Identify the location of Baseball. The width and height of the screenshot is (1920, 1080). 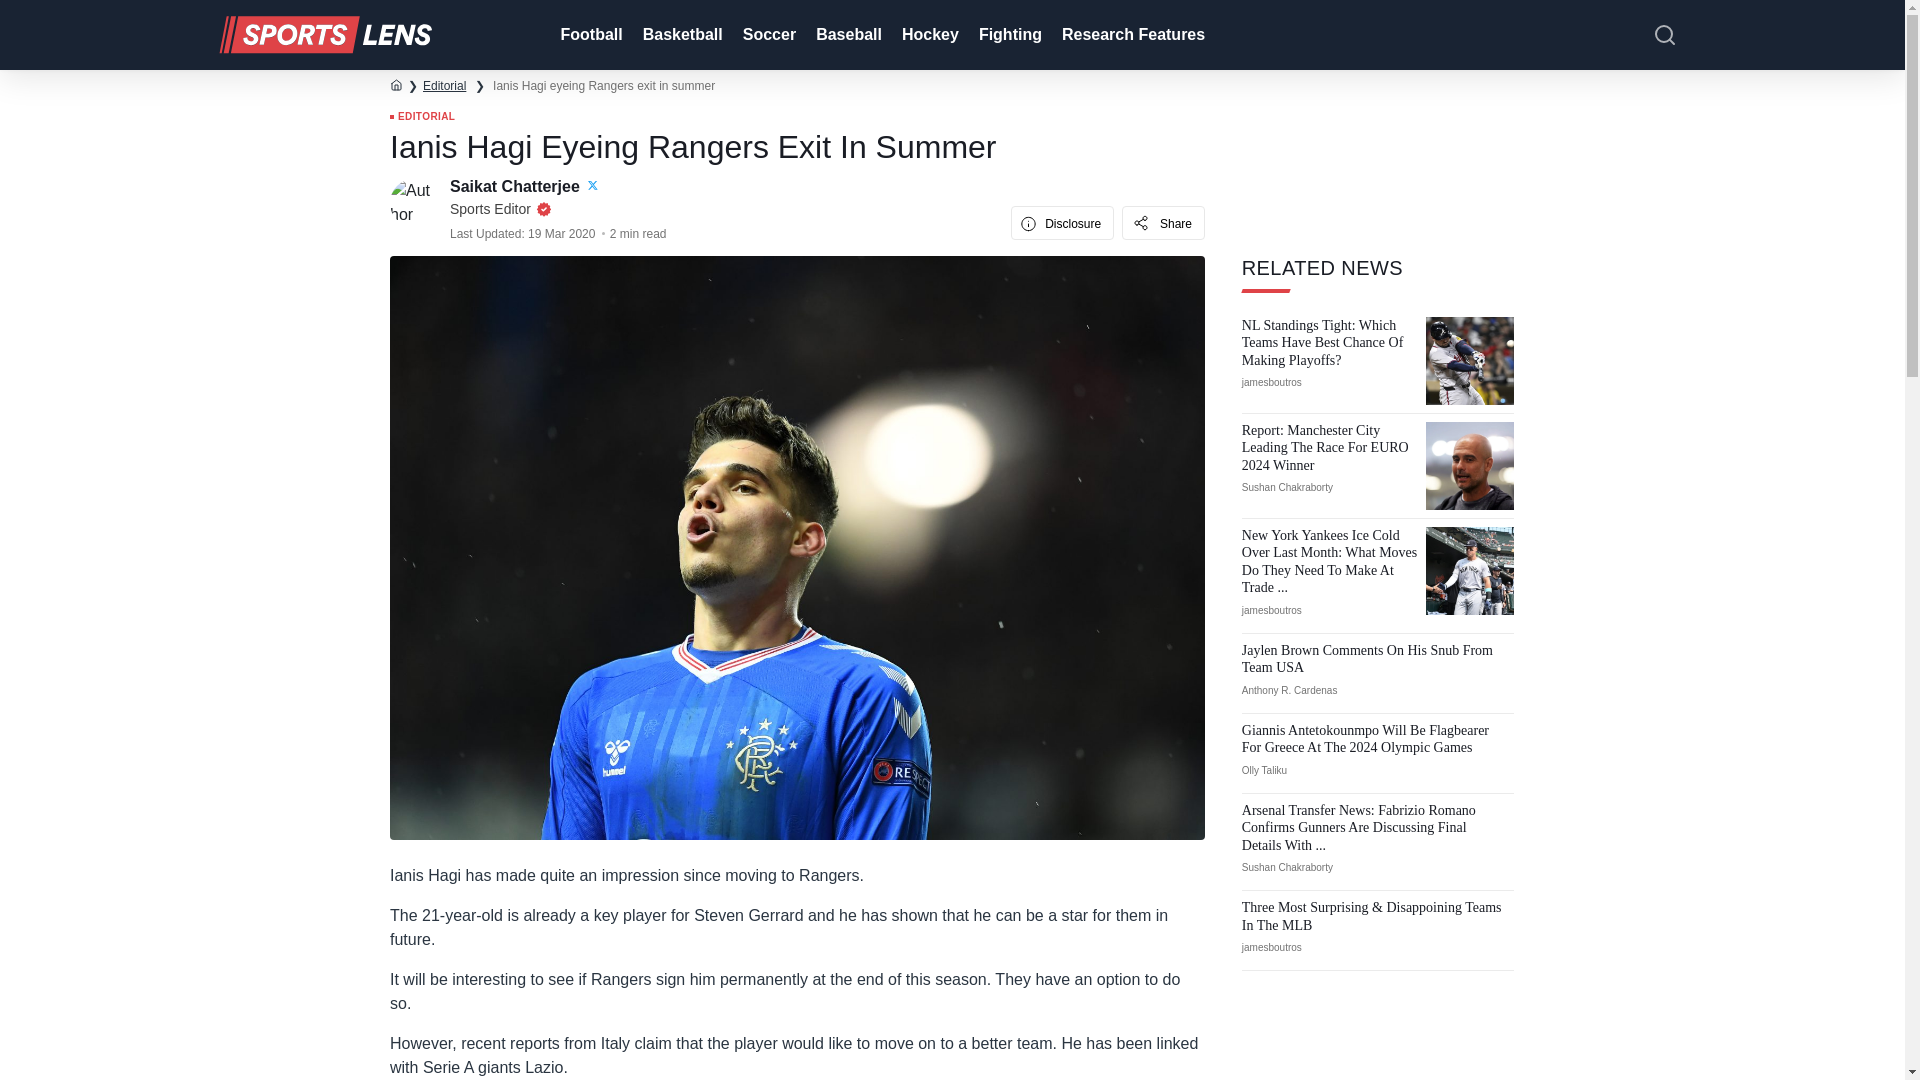
(847, 35).